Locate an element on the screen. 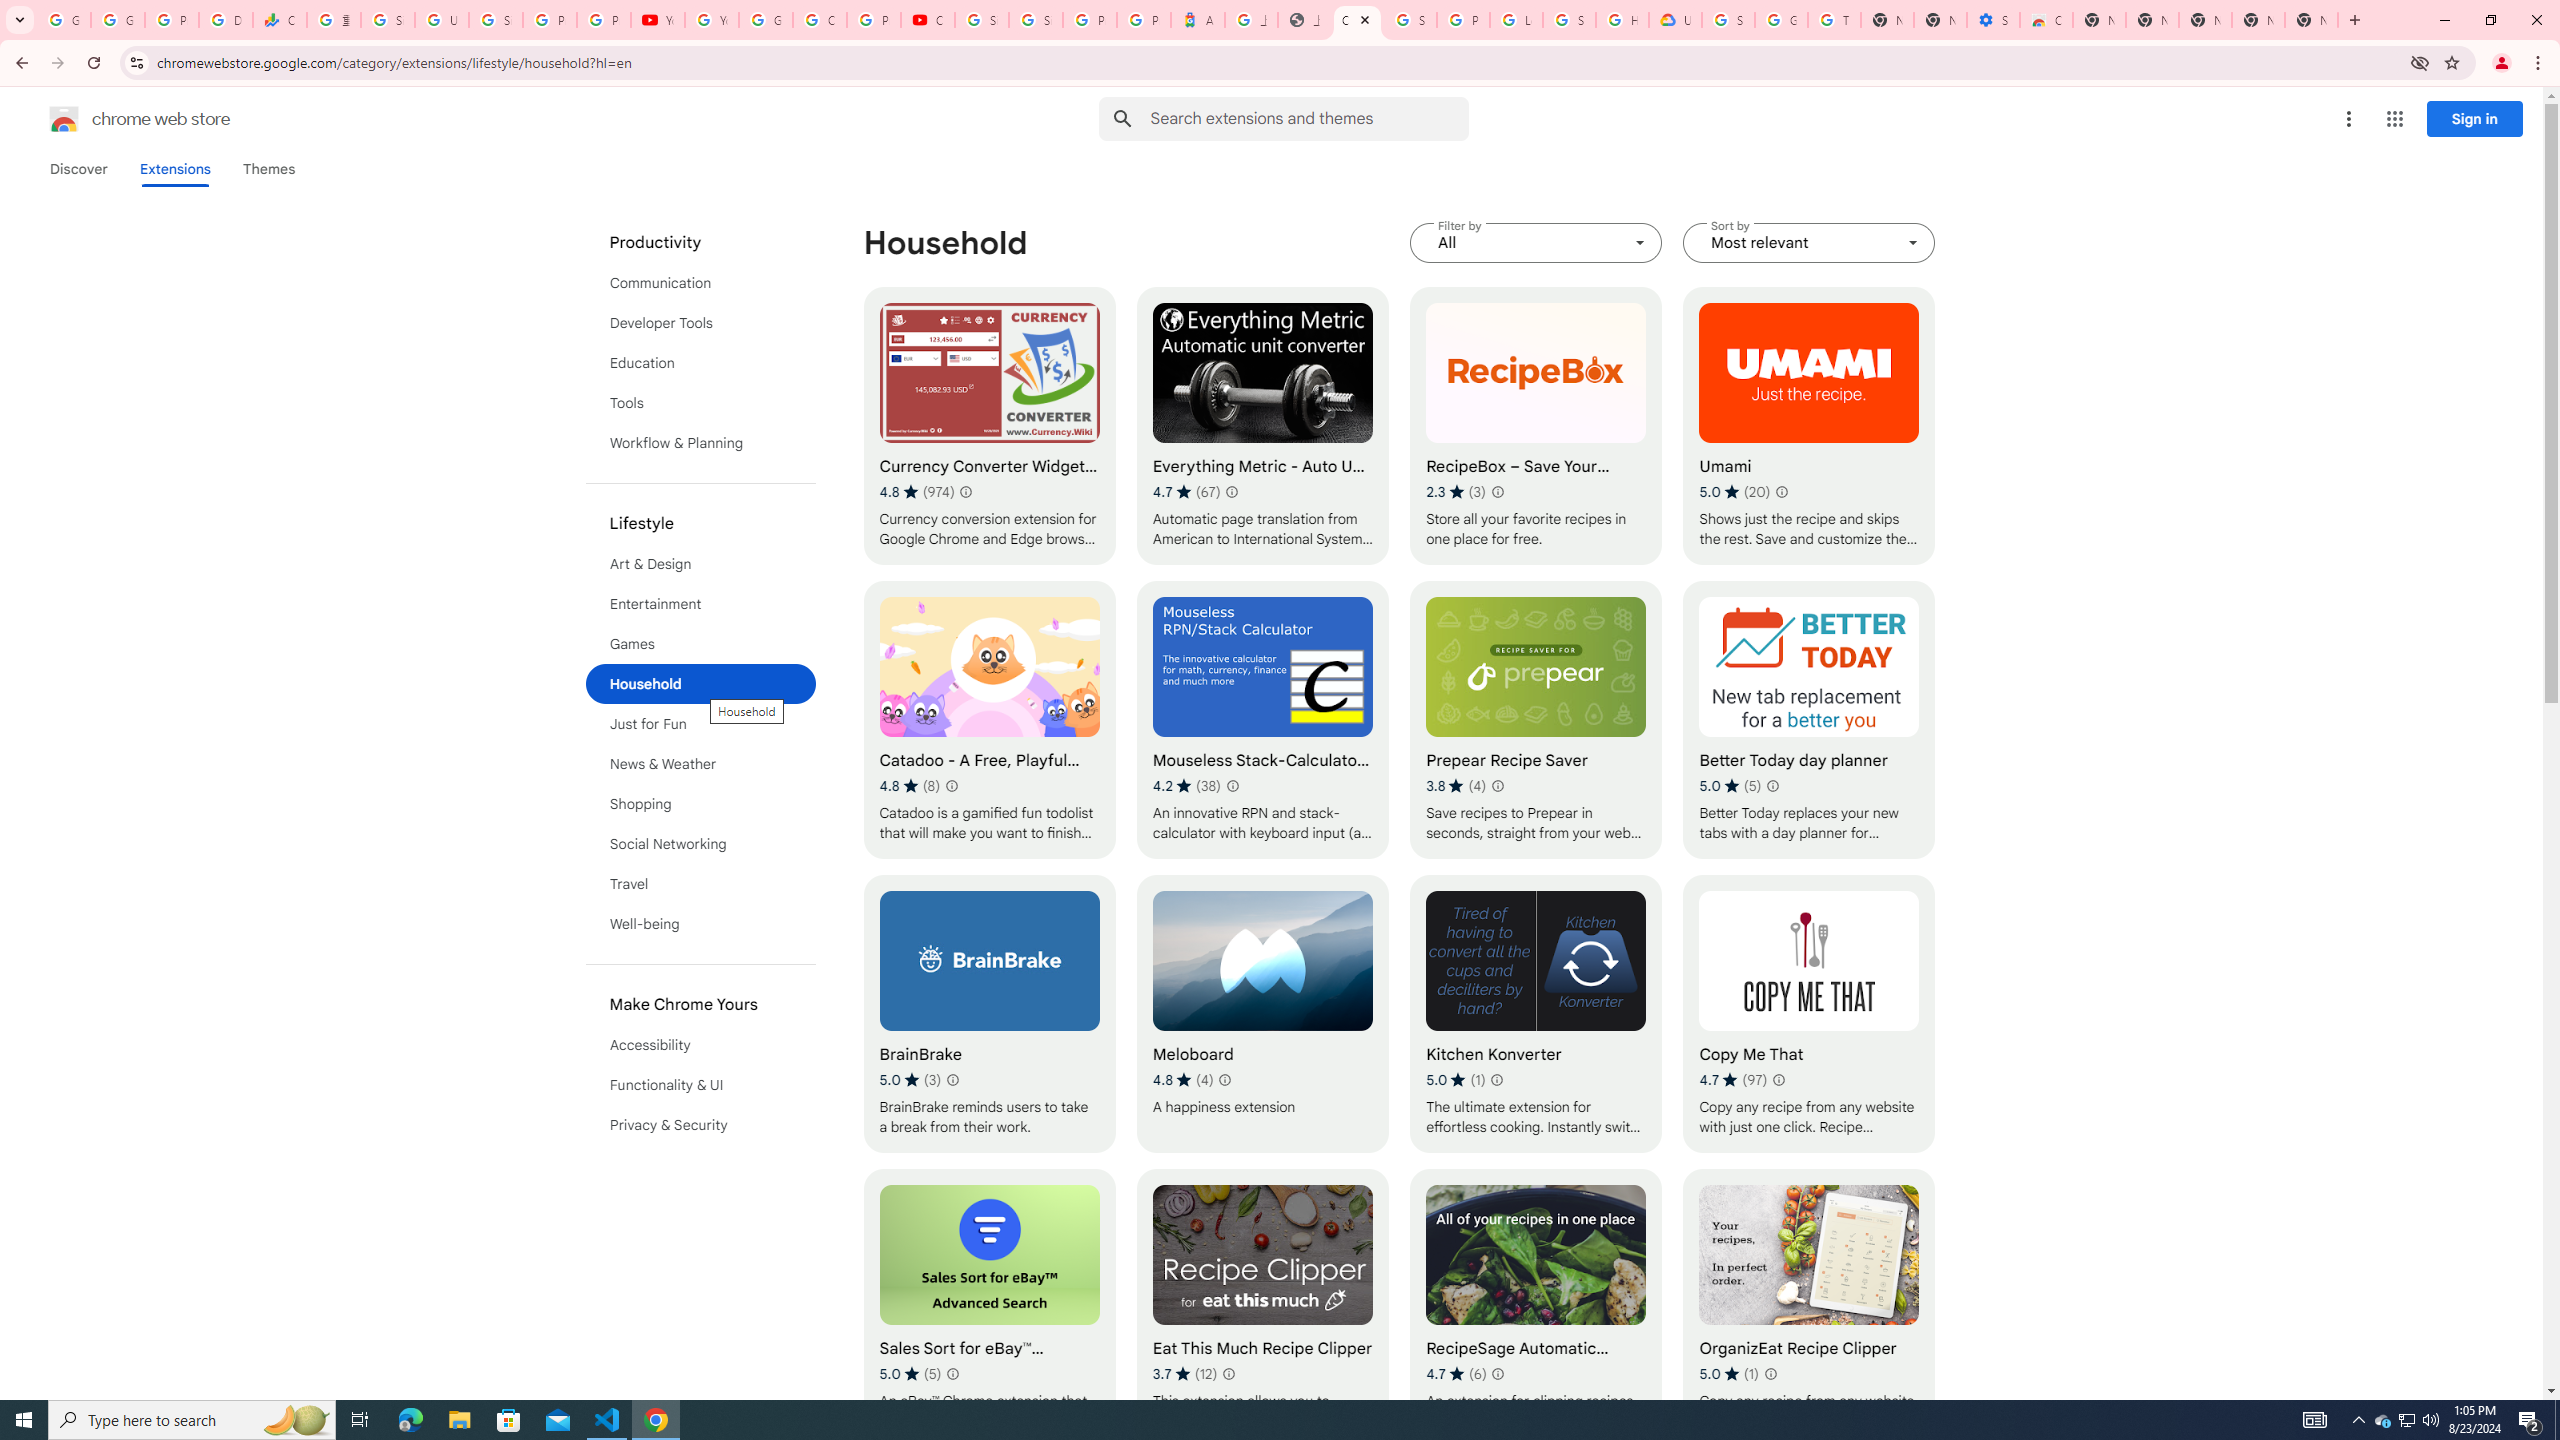 This screenshot has height=1440, width=2560. Sign in - Google Accounts is located at coordinates (1036, 20).